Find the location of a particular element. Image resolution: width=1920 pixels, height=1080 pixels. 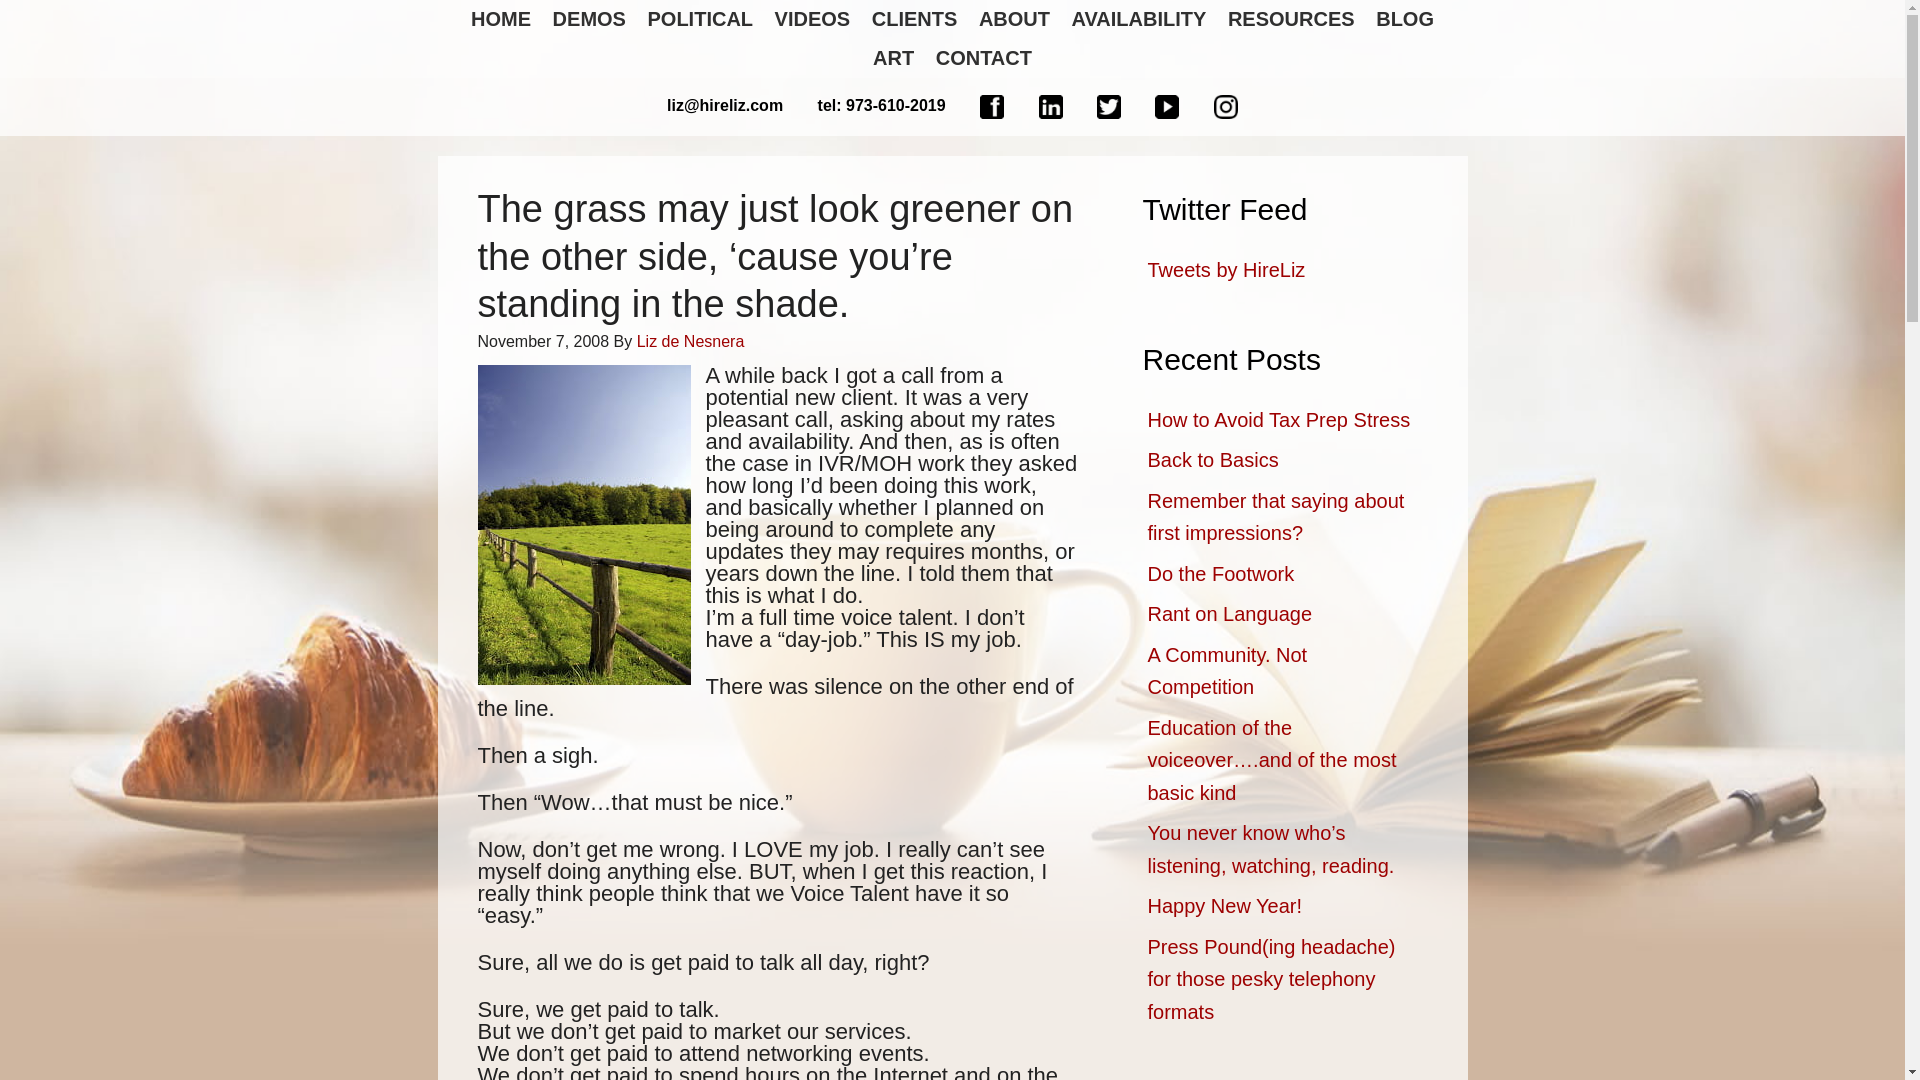

Liz de Nesnera is located at coordinates (690, 340).